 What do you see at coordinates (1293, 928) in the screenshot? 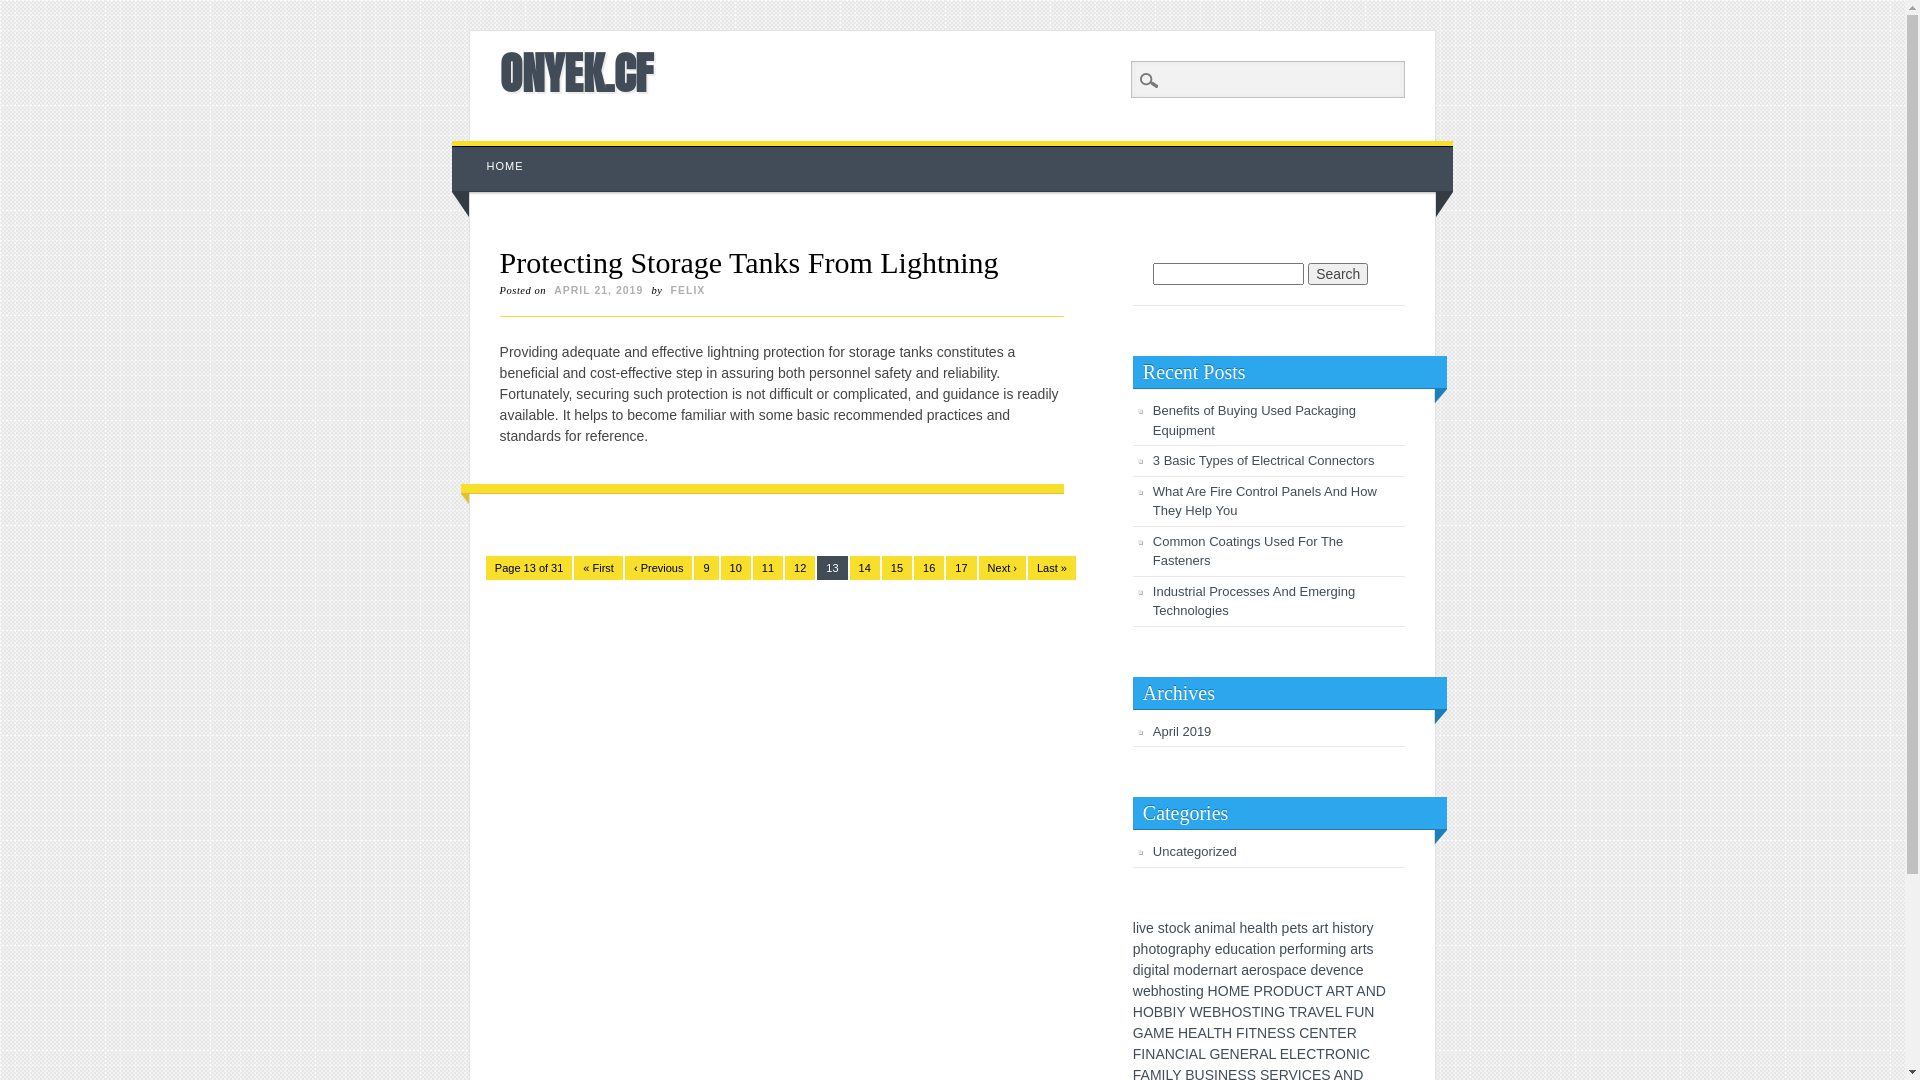
I see `e` at bounding box center [1293, 928].